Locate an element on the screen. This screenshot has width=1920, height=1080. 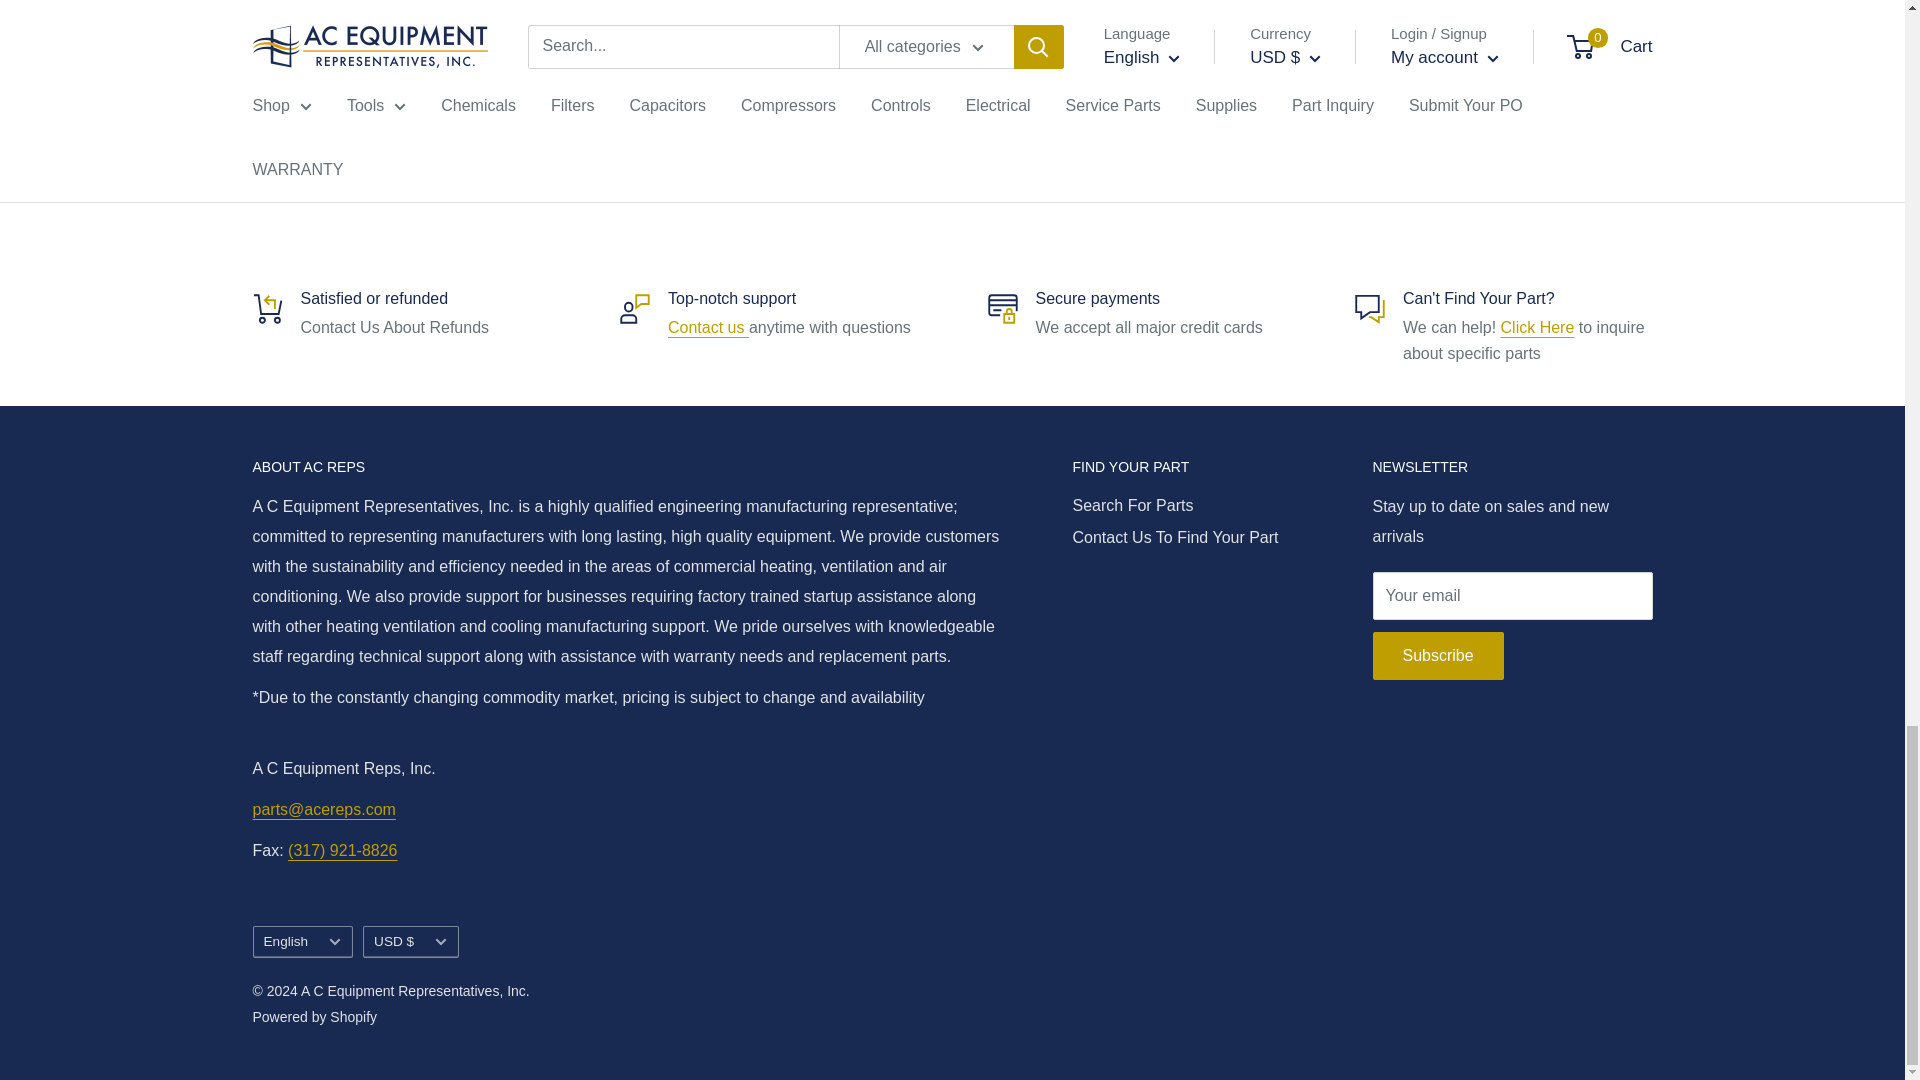
Next is located at coordinates (1595, 149).